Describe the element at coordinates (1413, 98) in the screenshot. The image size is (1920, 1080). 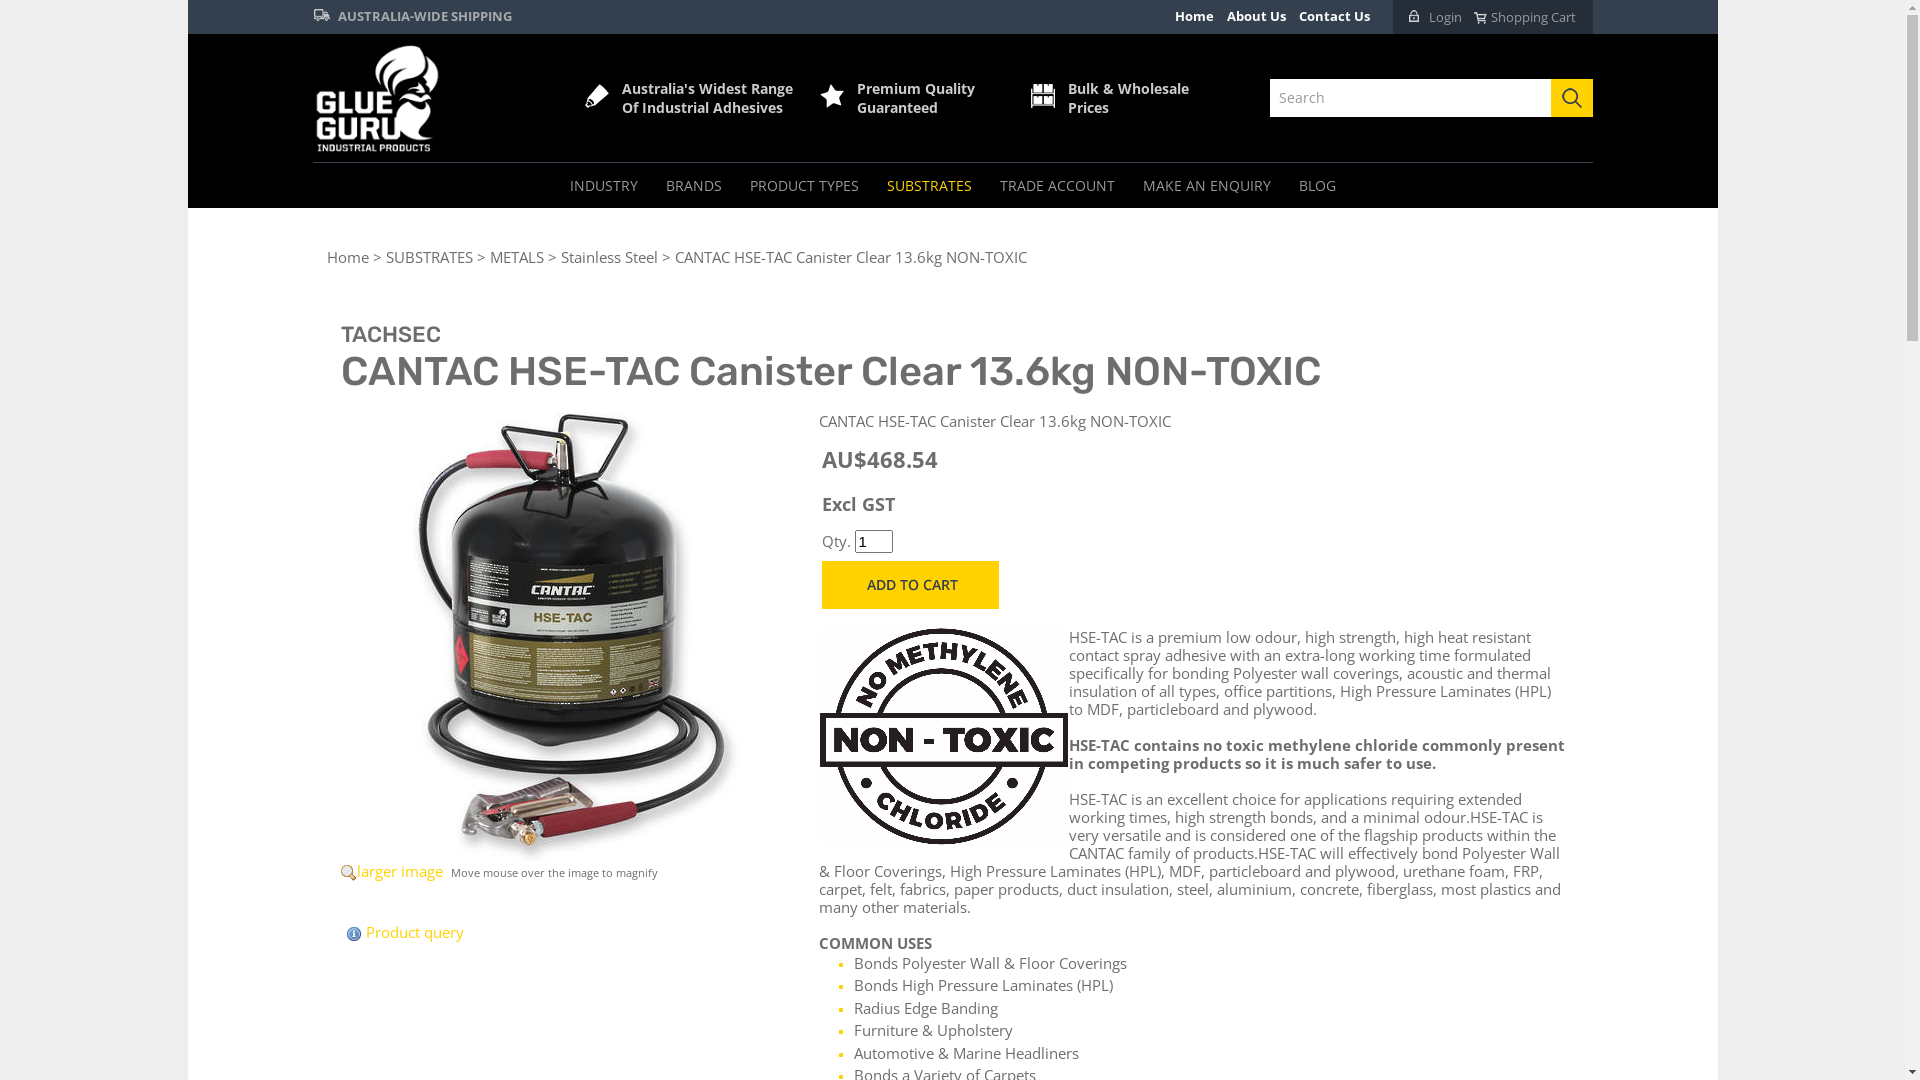
I see `Search` at that location.